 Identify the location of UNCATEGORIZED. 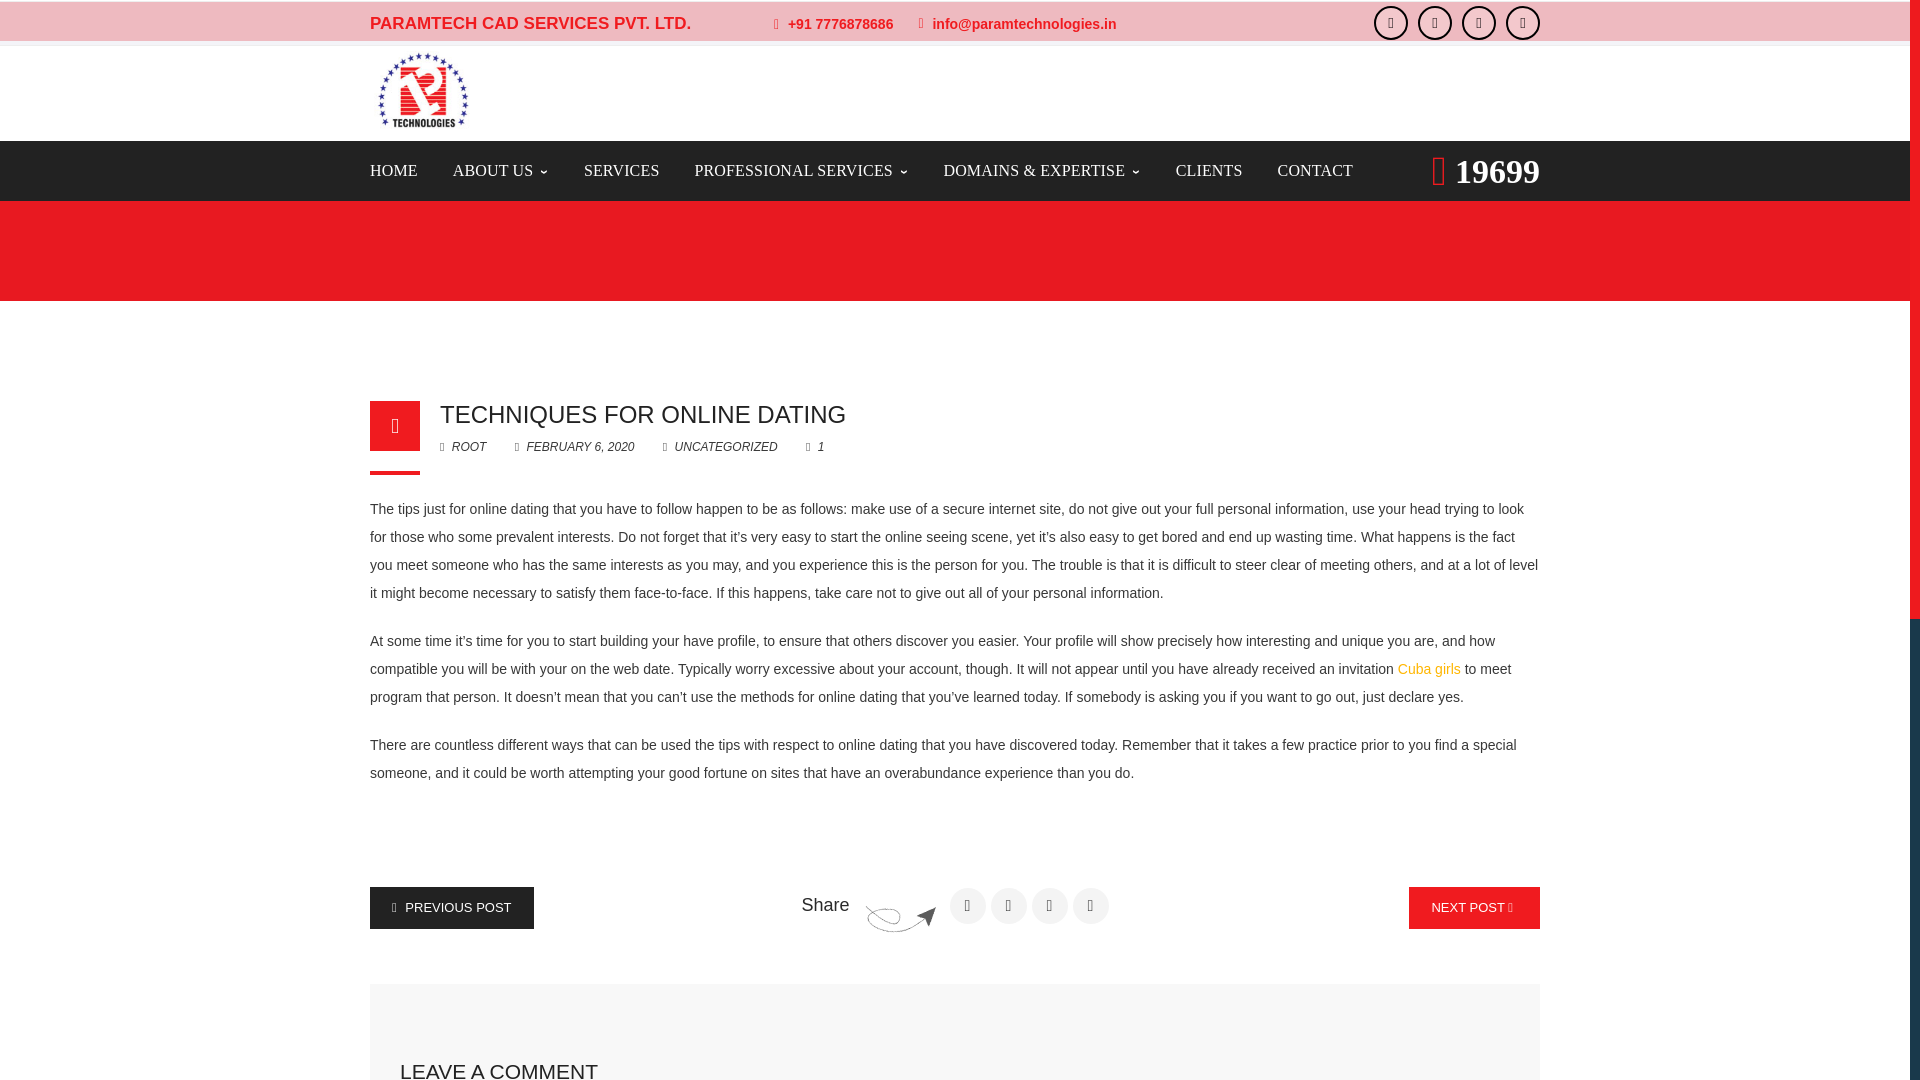
(458, 187).